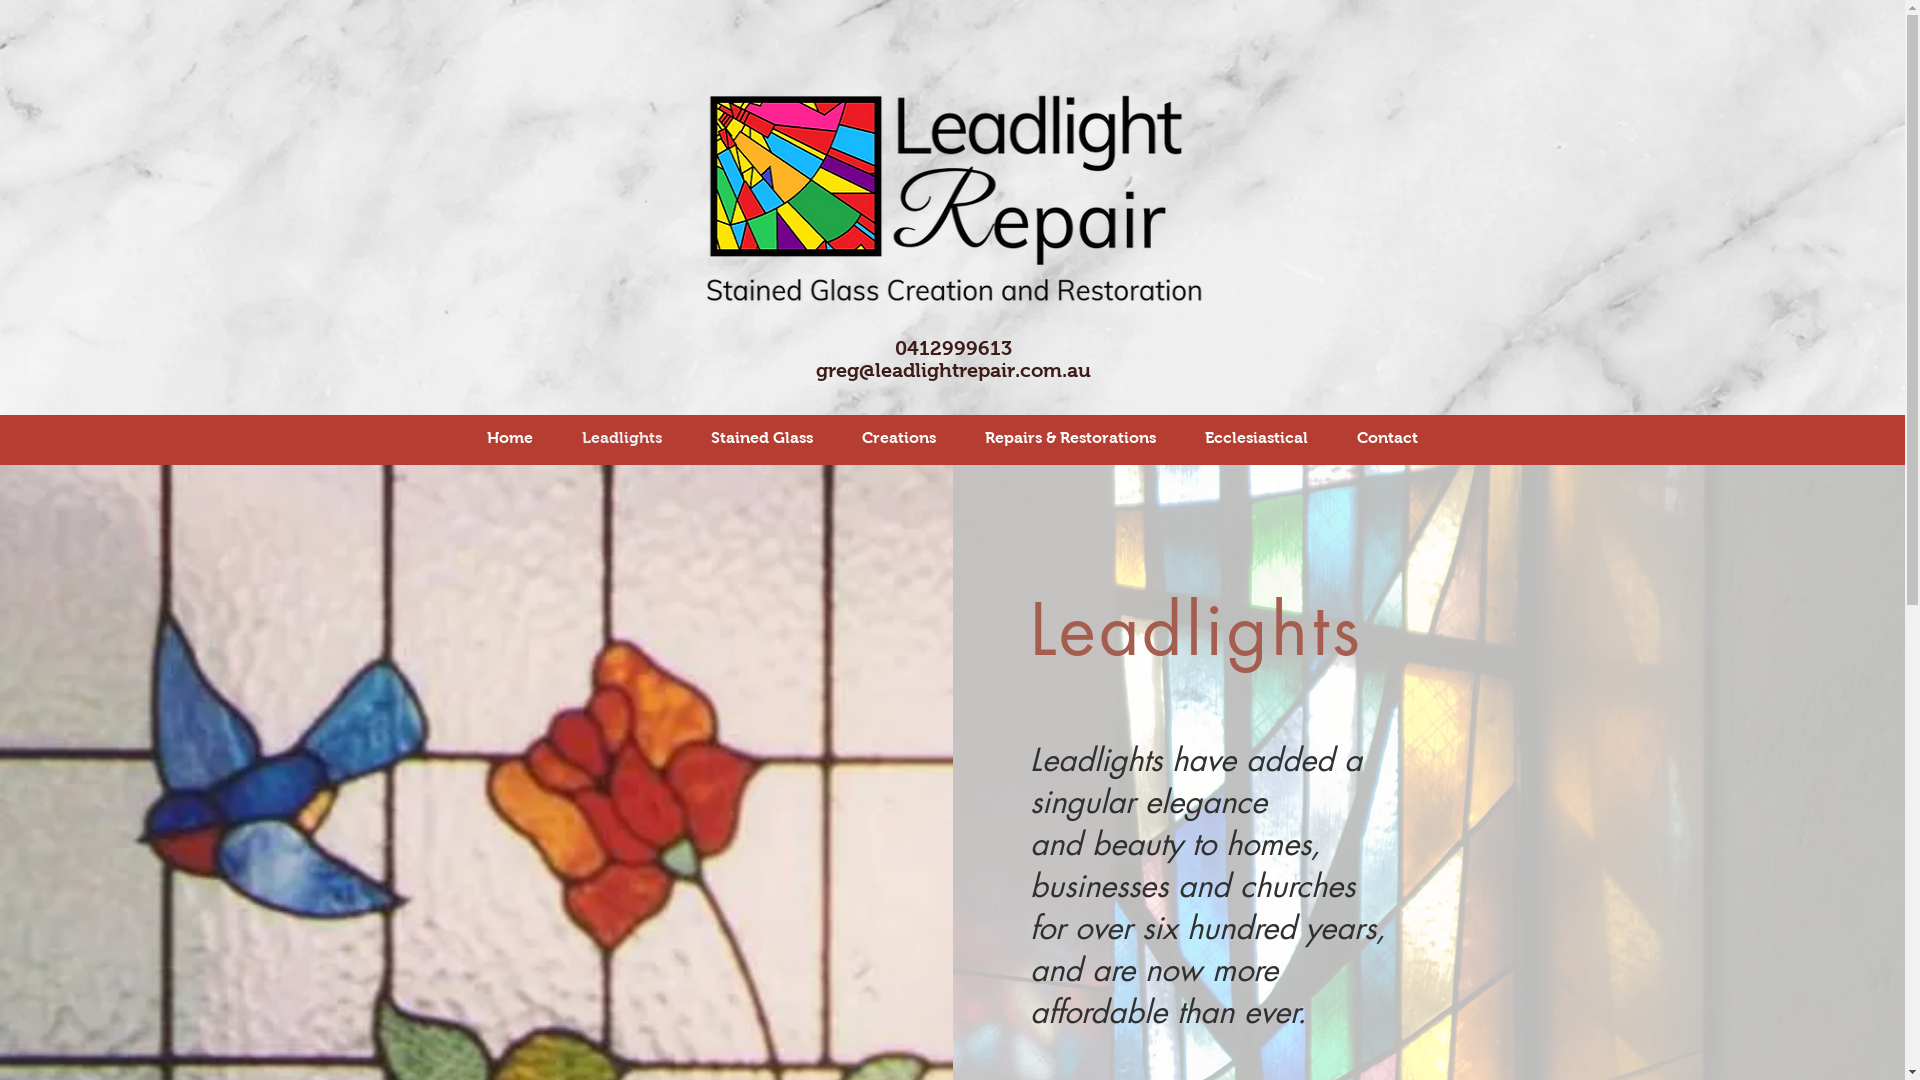  What do you see at coordinates (510, 438) in the screenshot?
I see `Home` at bounding box center [510, 438].